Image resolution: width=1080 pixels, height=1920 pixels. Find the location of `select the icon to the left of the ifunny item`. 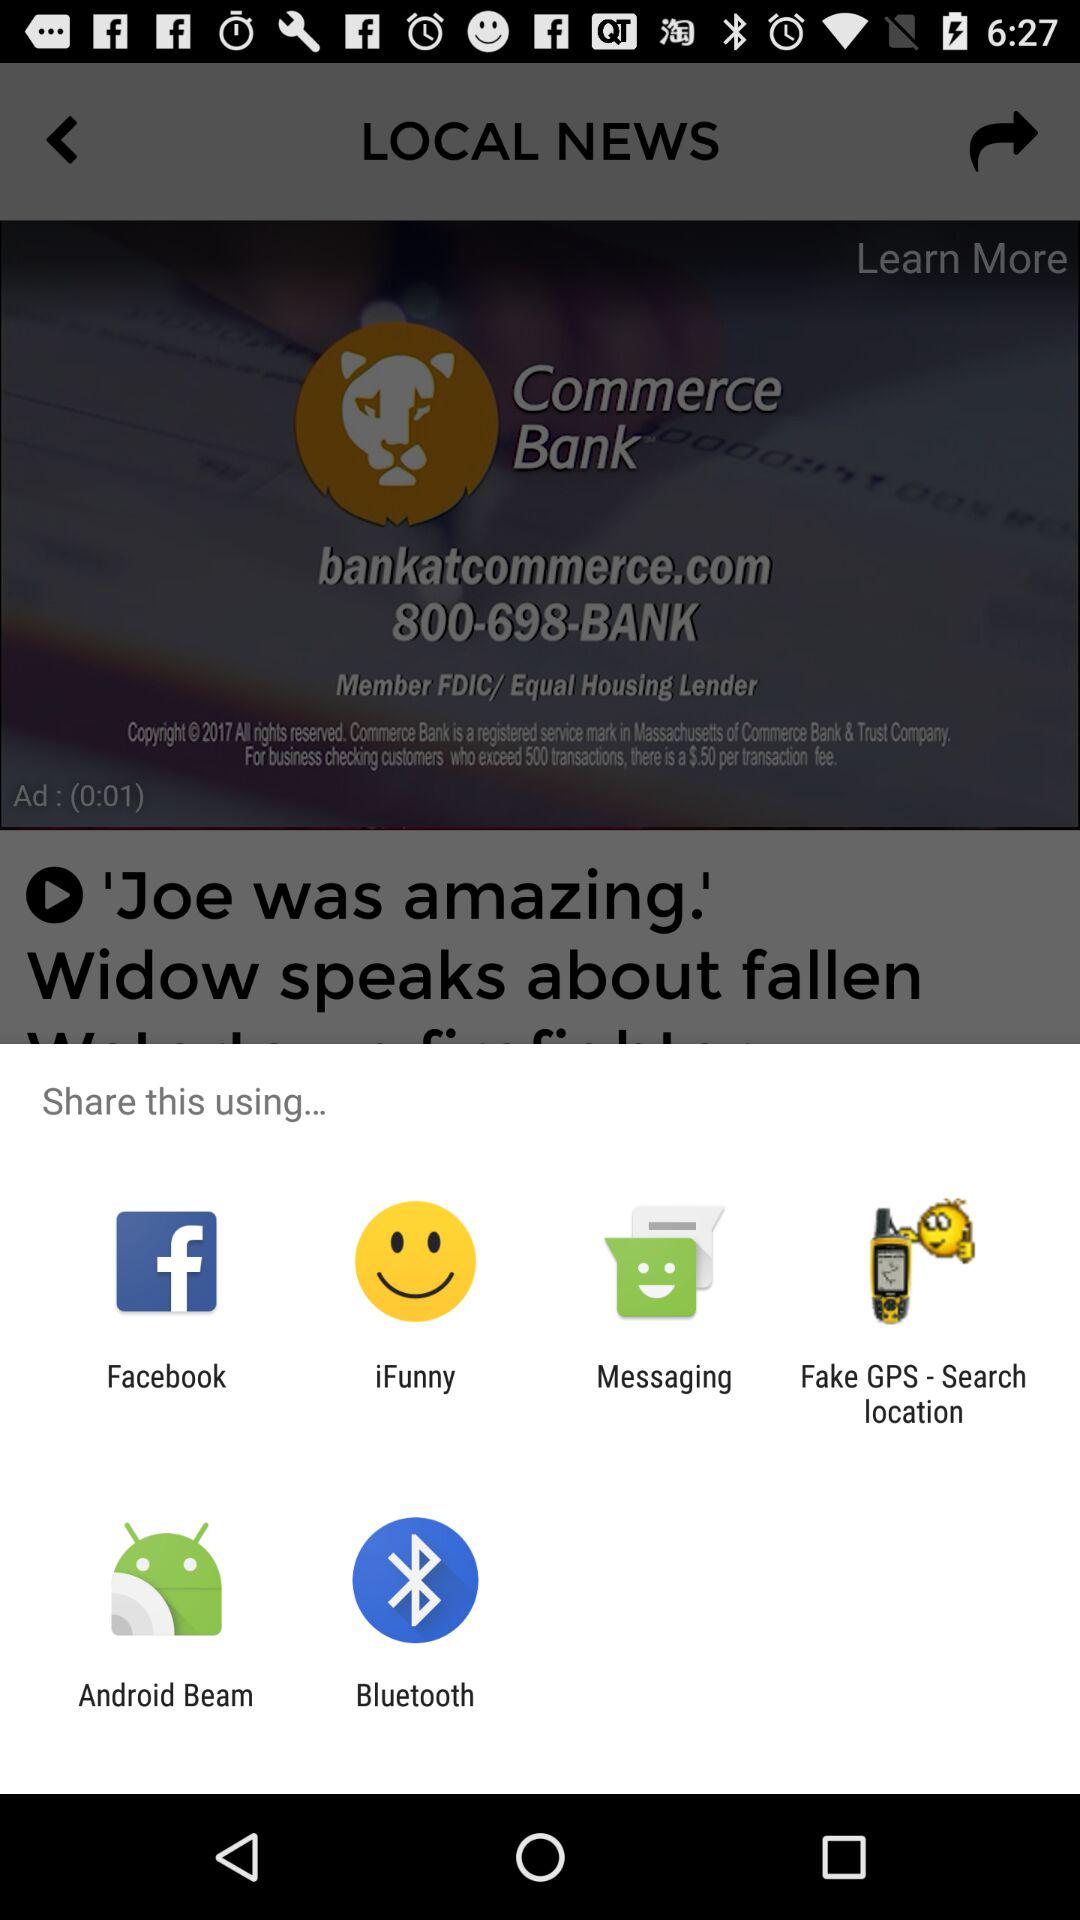

select the icon to the left of the ifunny item is located at coordinates (166, 1393).